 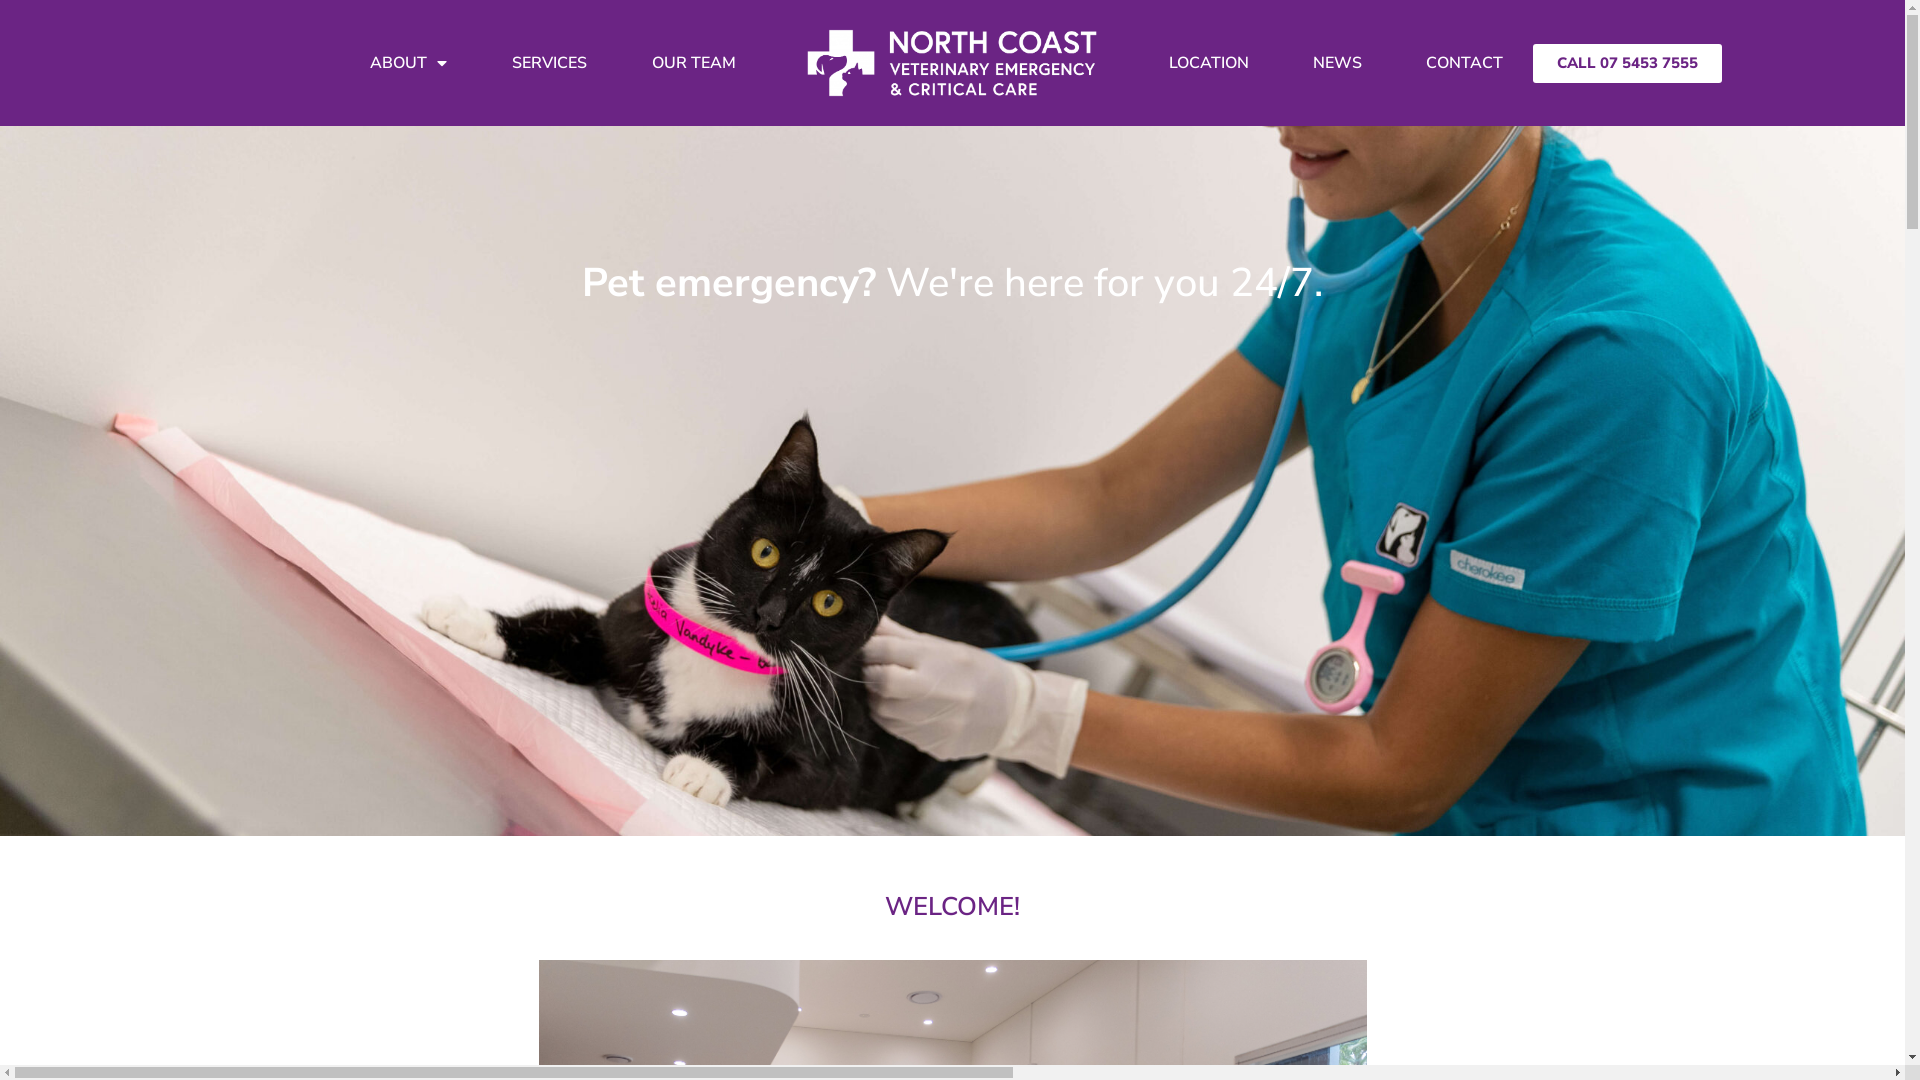 I want to click on NEWS, so click(x=1338, y=63).